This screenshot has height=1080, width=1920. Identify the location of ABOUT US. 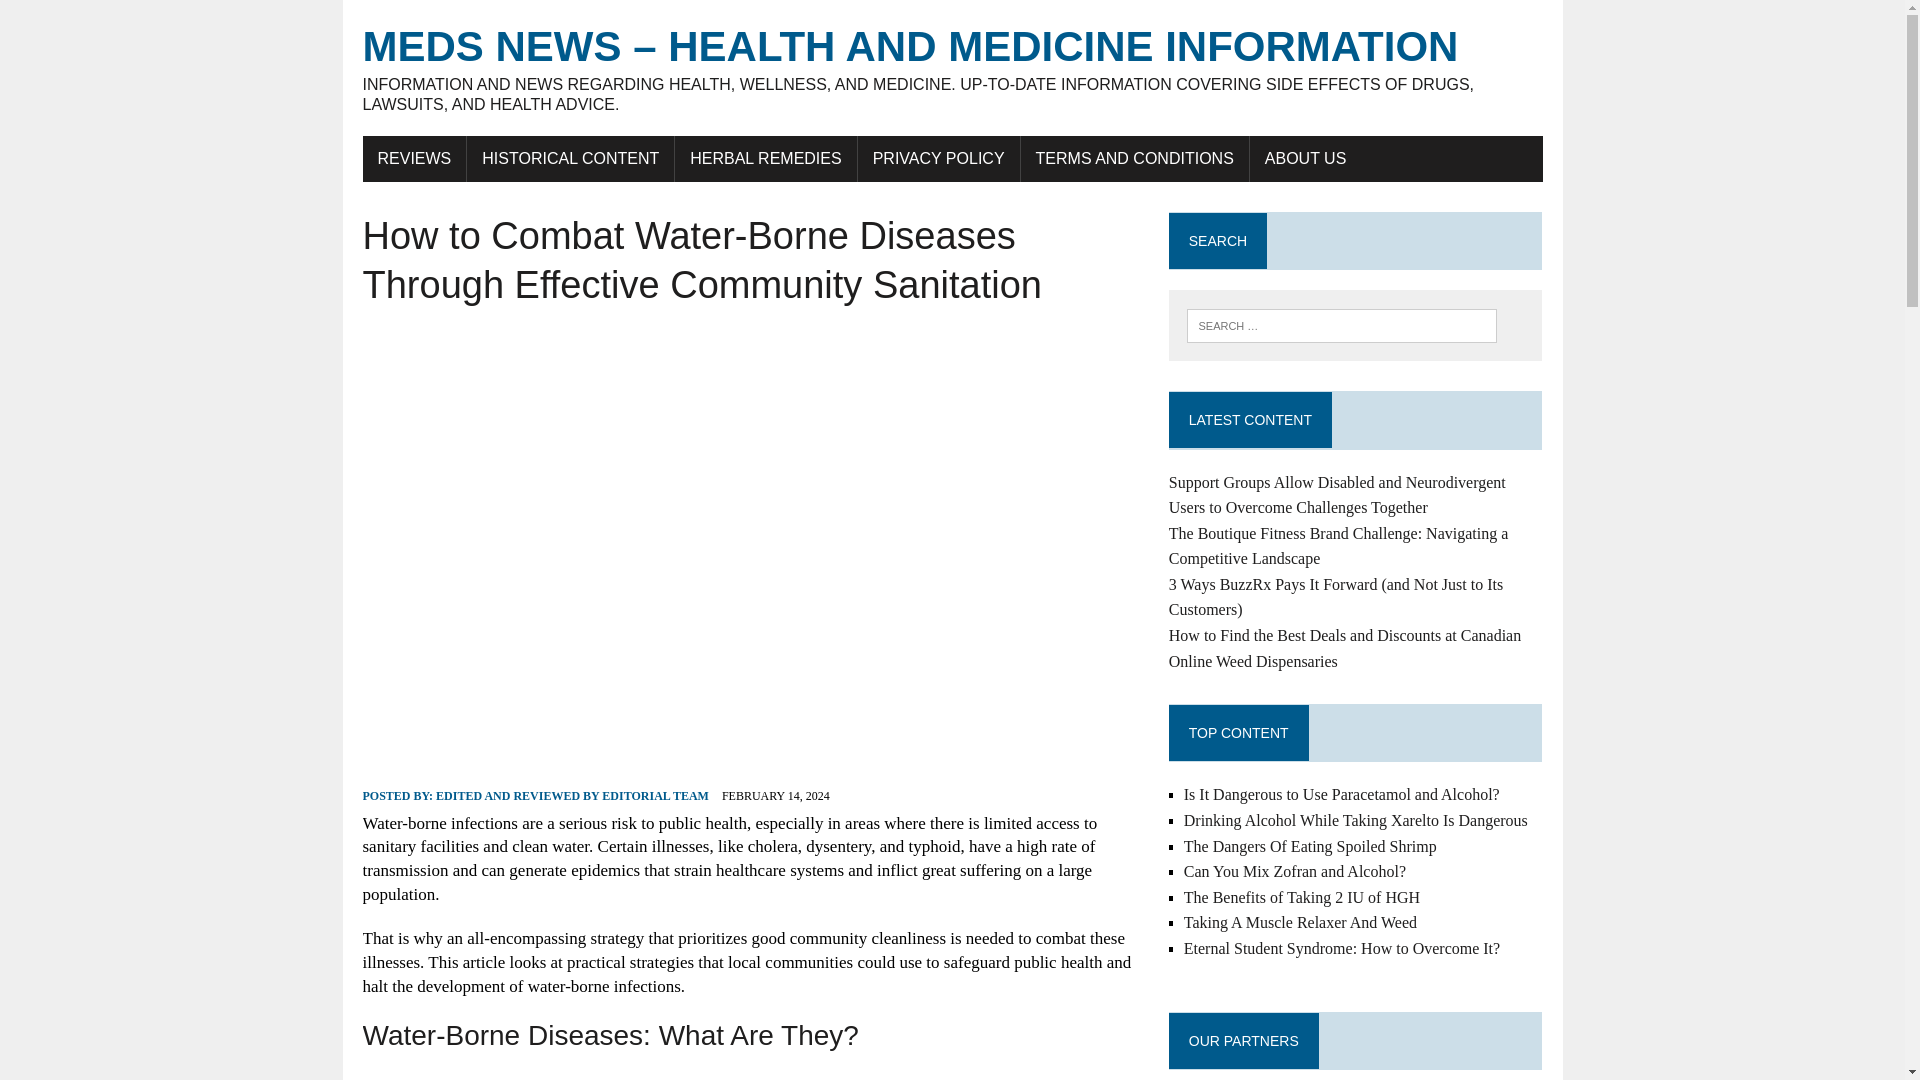
(1305, 159).